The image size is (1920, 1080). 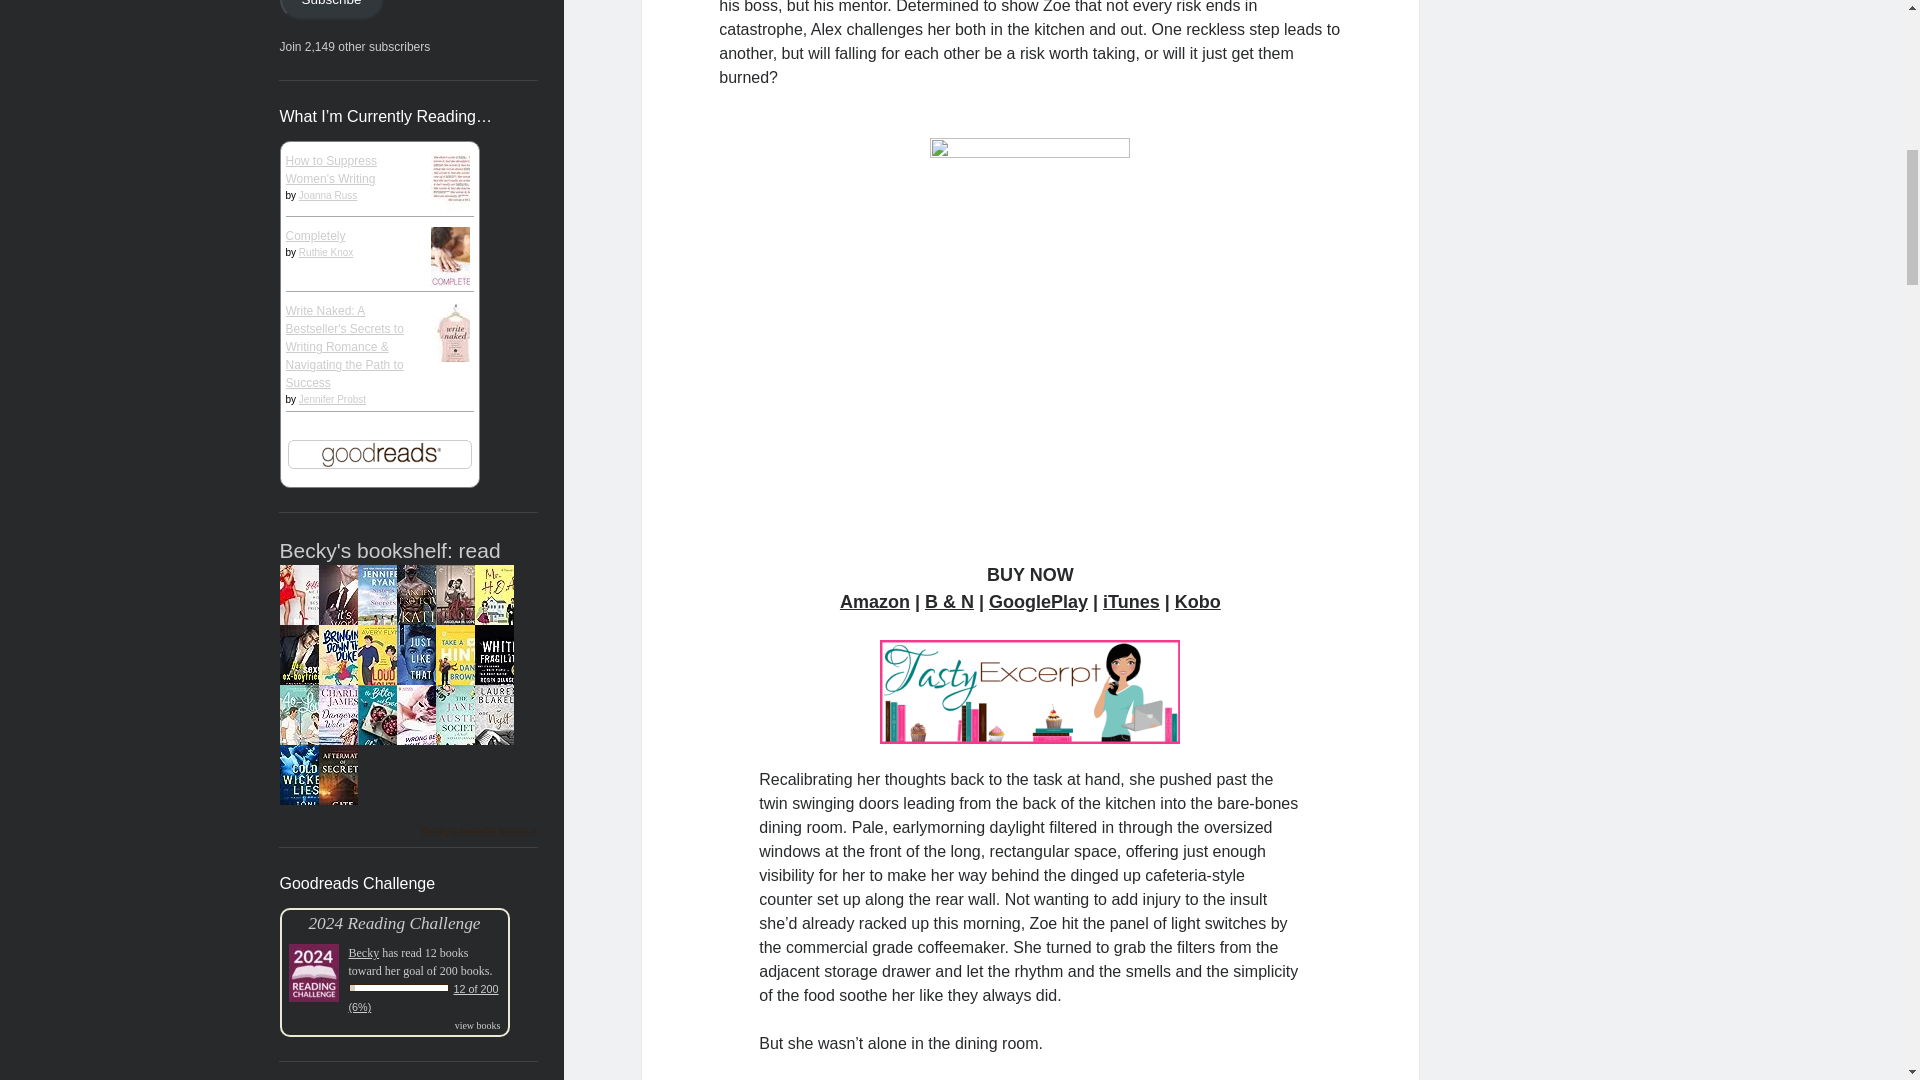 I want to click on Sisters and Secrets, so click(x=382, y=635).